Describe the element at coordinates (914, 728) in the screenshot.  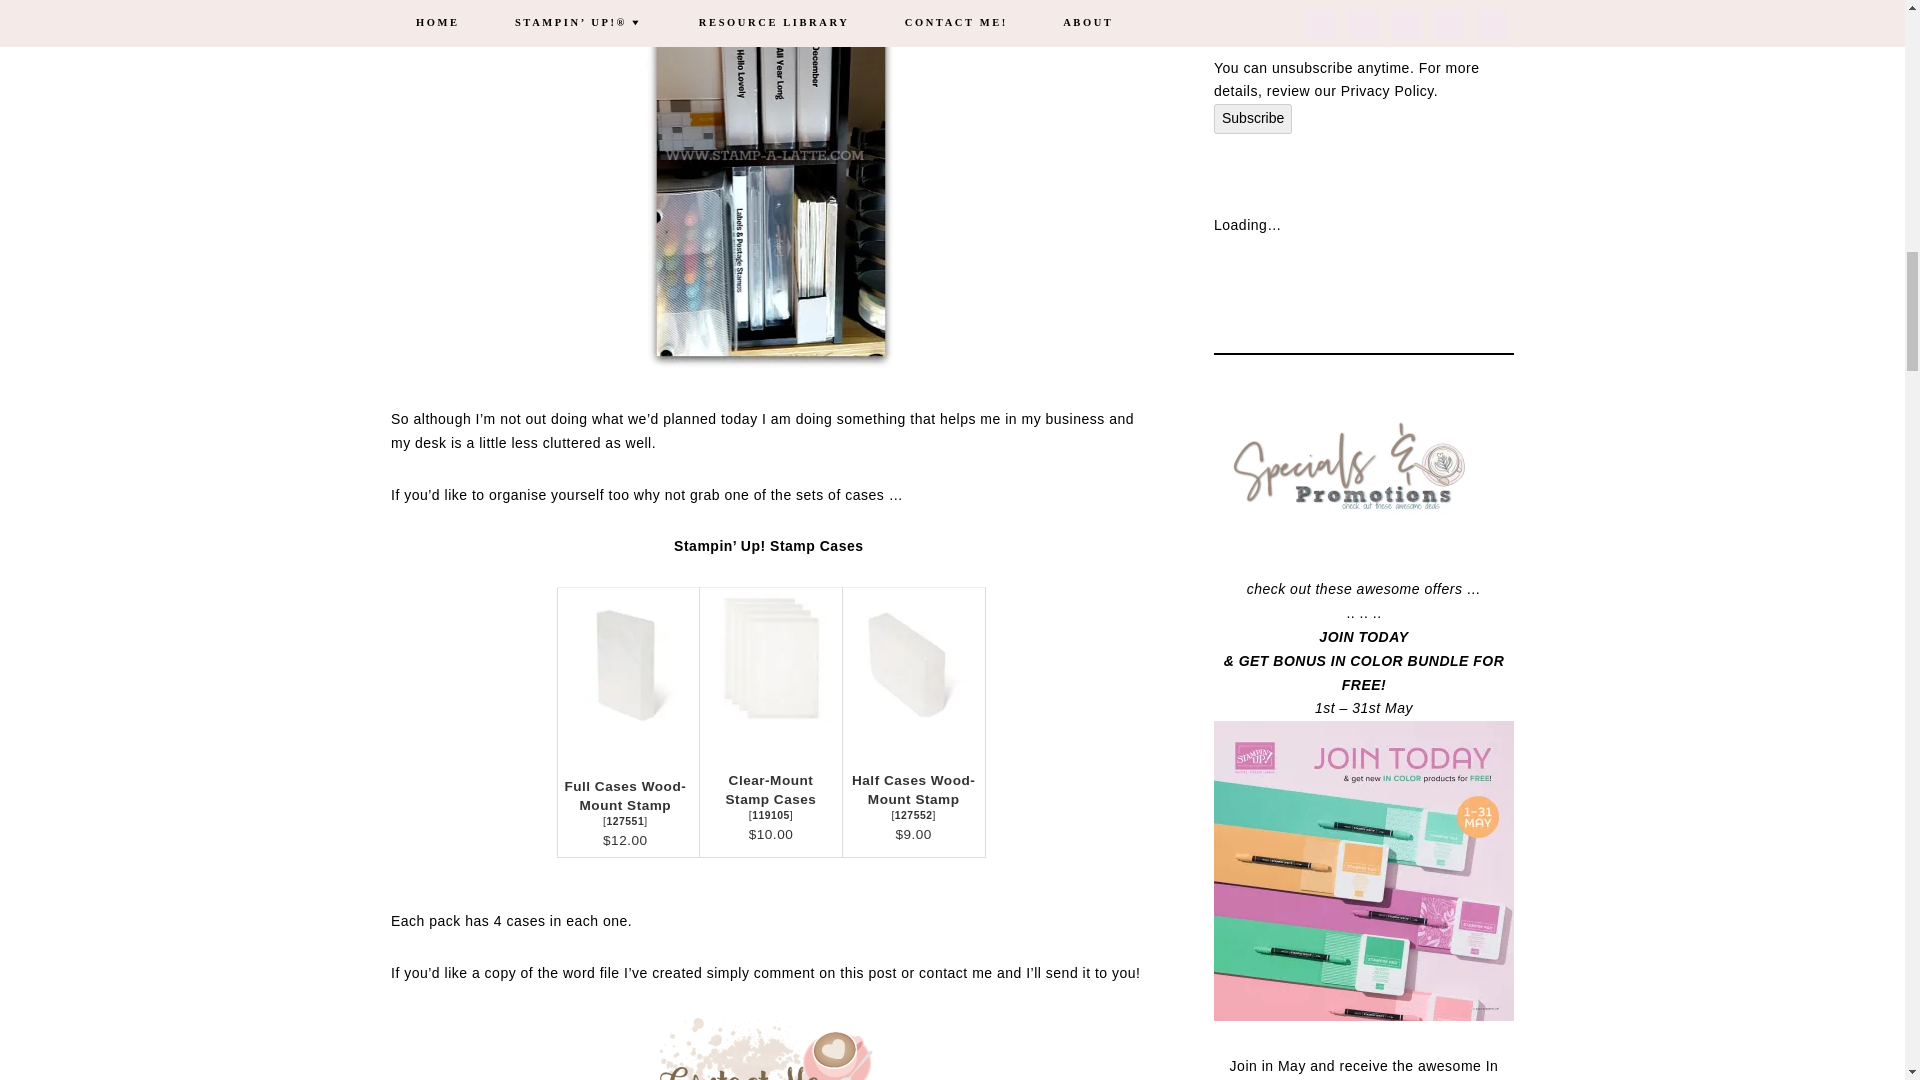
I see `Half Cases Wood-Mount Stamp` at that location.